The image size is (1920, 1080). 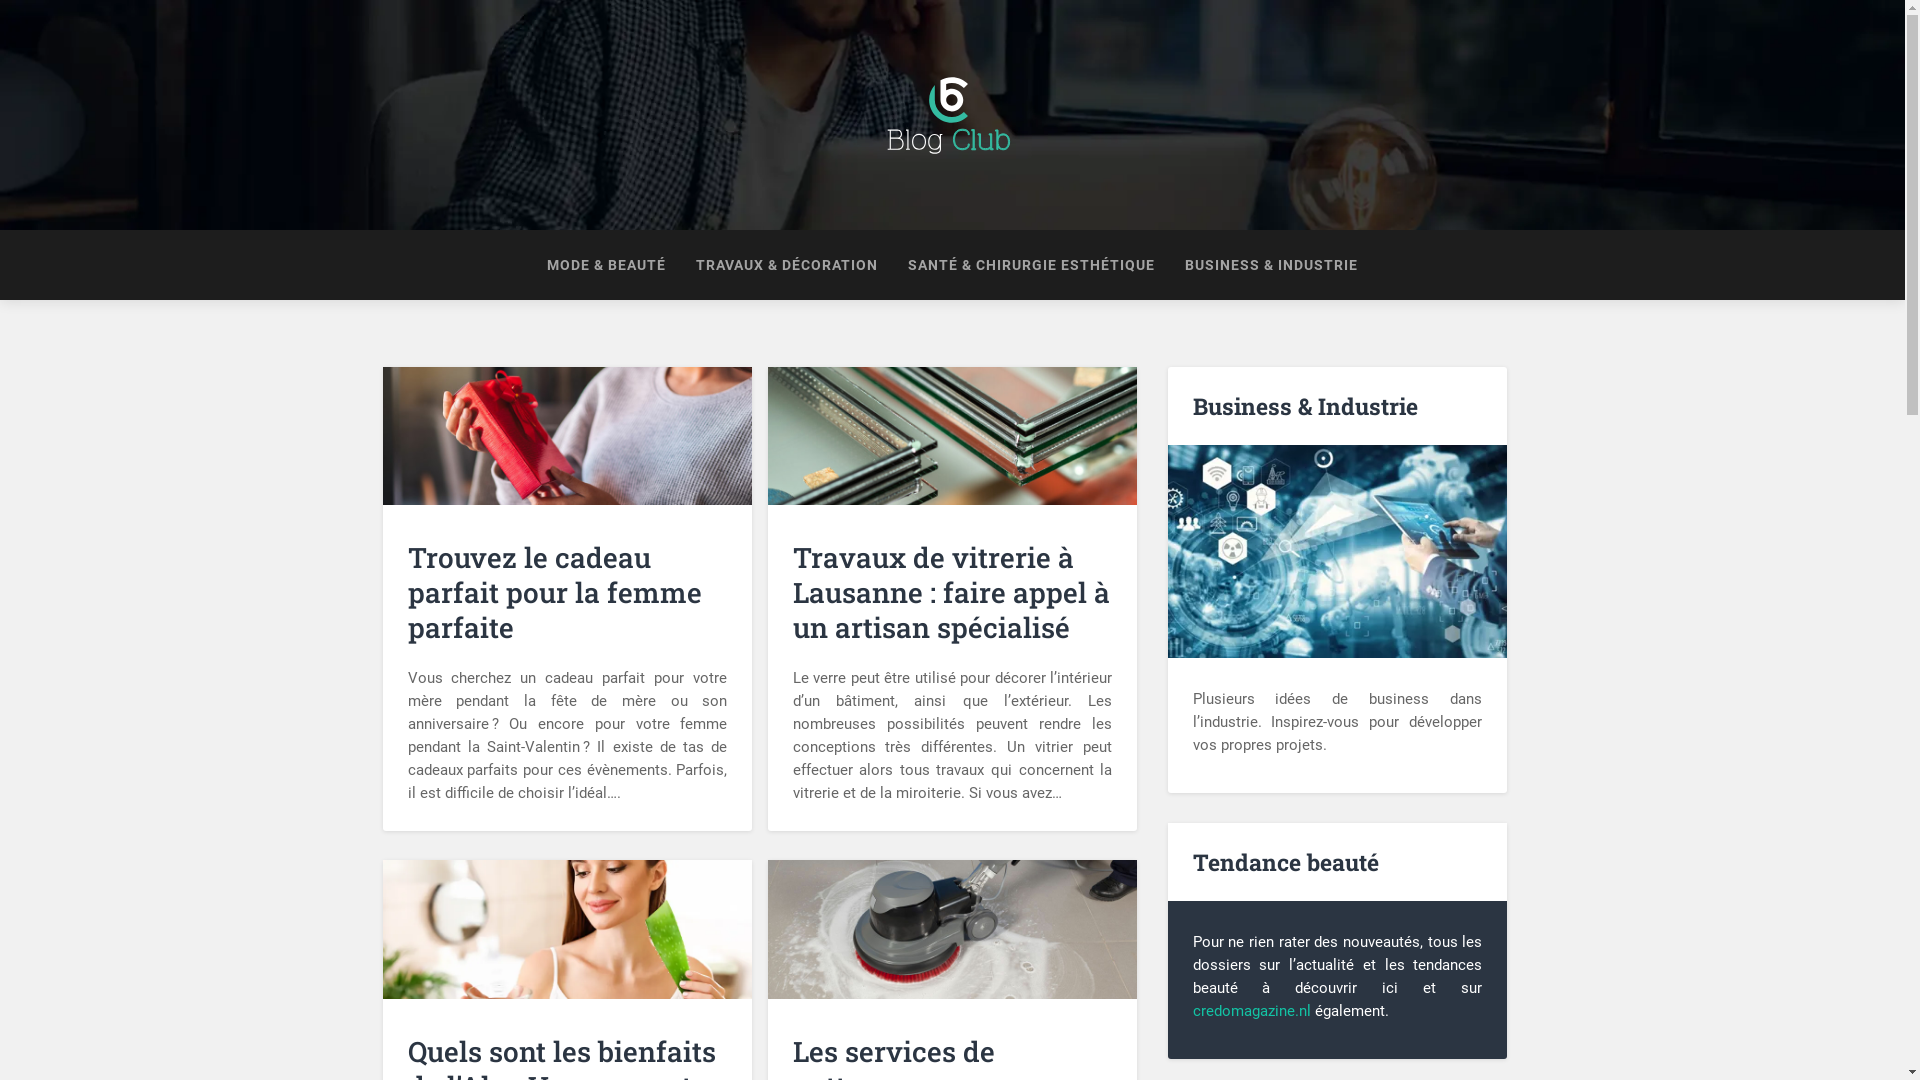 I want to click on BUSINESS & INDUSTRIE, so click(x=1272, y=265).